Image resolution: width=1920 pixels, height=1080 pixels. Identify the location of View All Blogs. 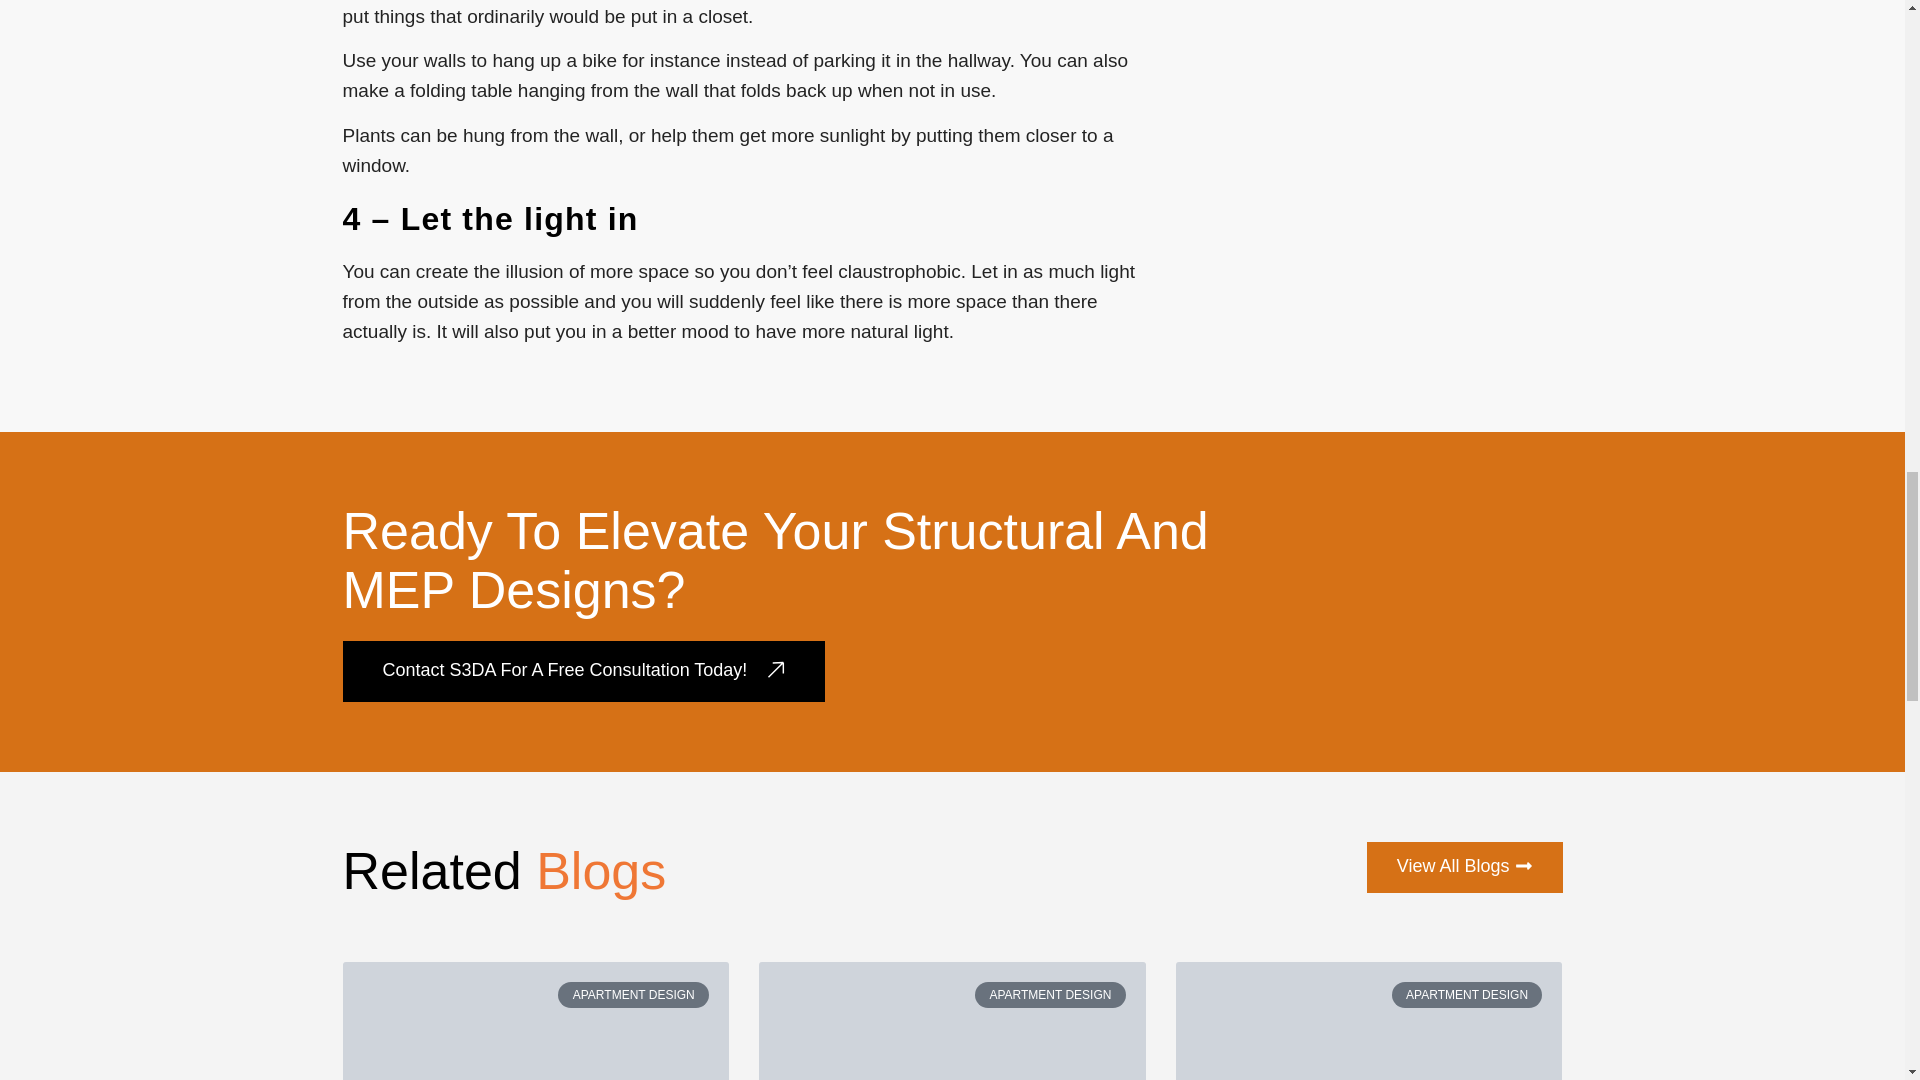
(1464, 868).